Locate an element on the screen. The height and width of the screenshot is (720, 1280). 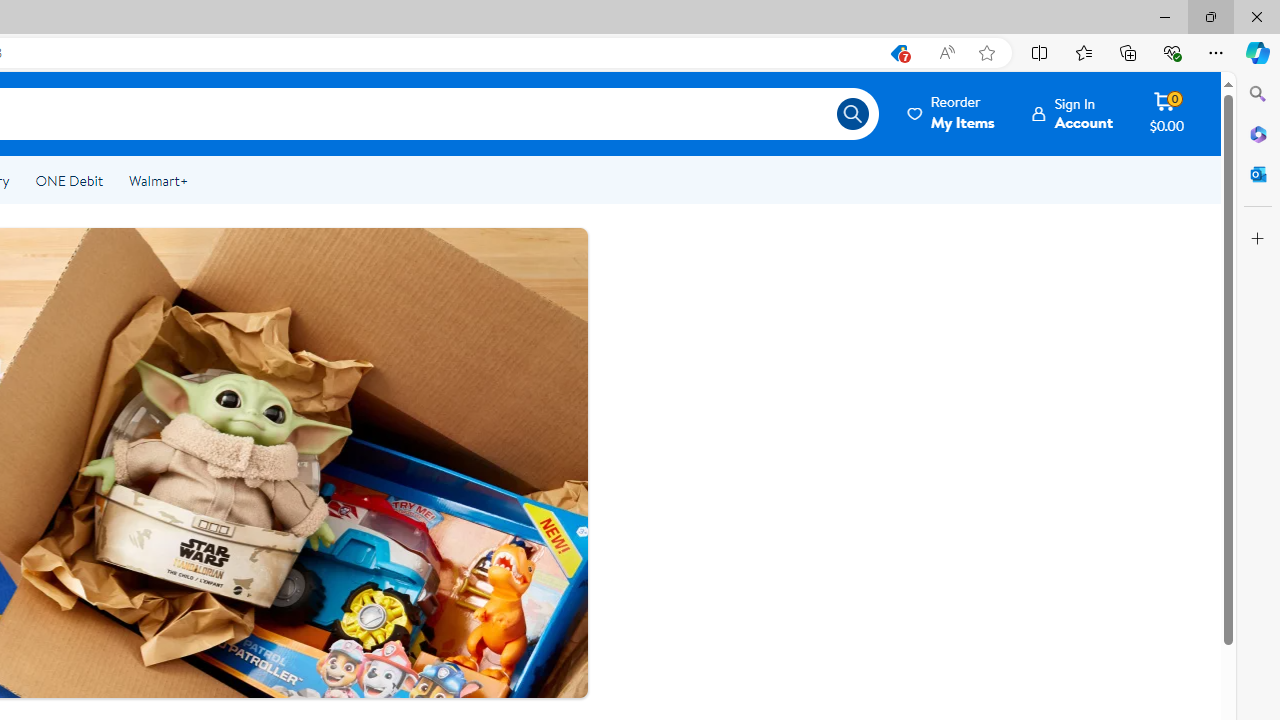
Reorder My Items is located at coordinates (952, 113).